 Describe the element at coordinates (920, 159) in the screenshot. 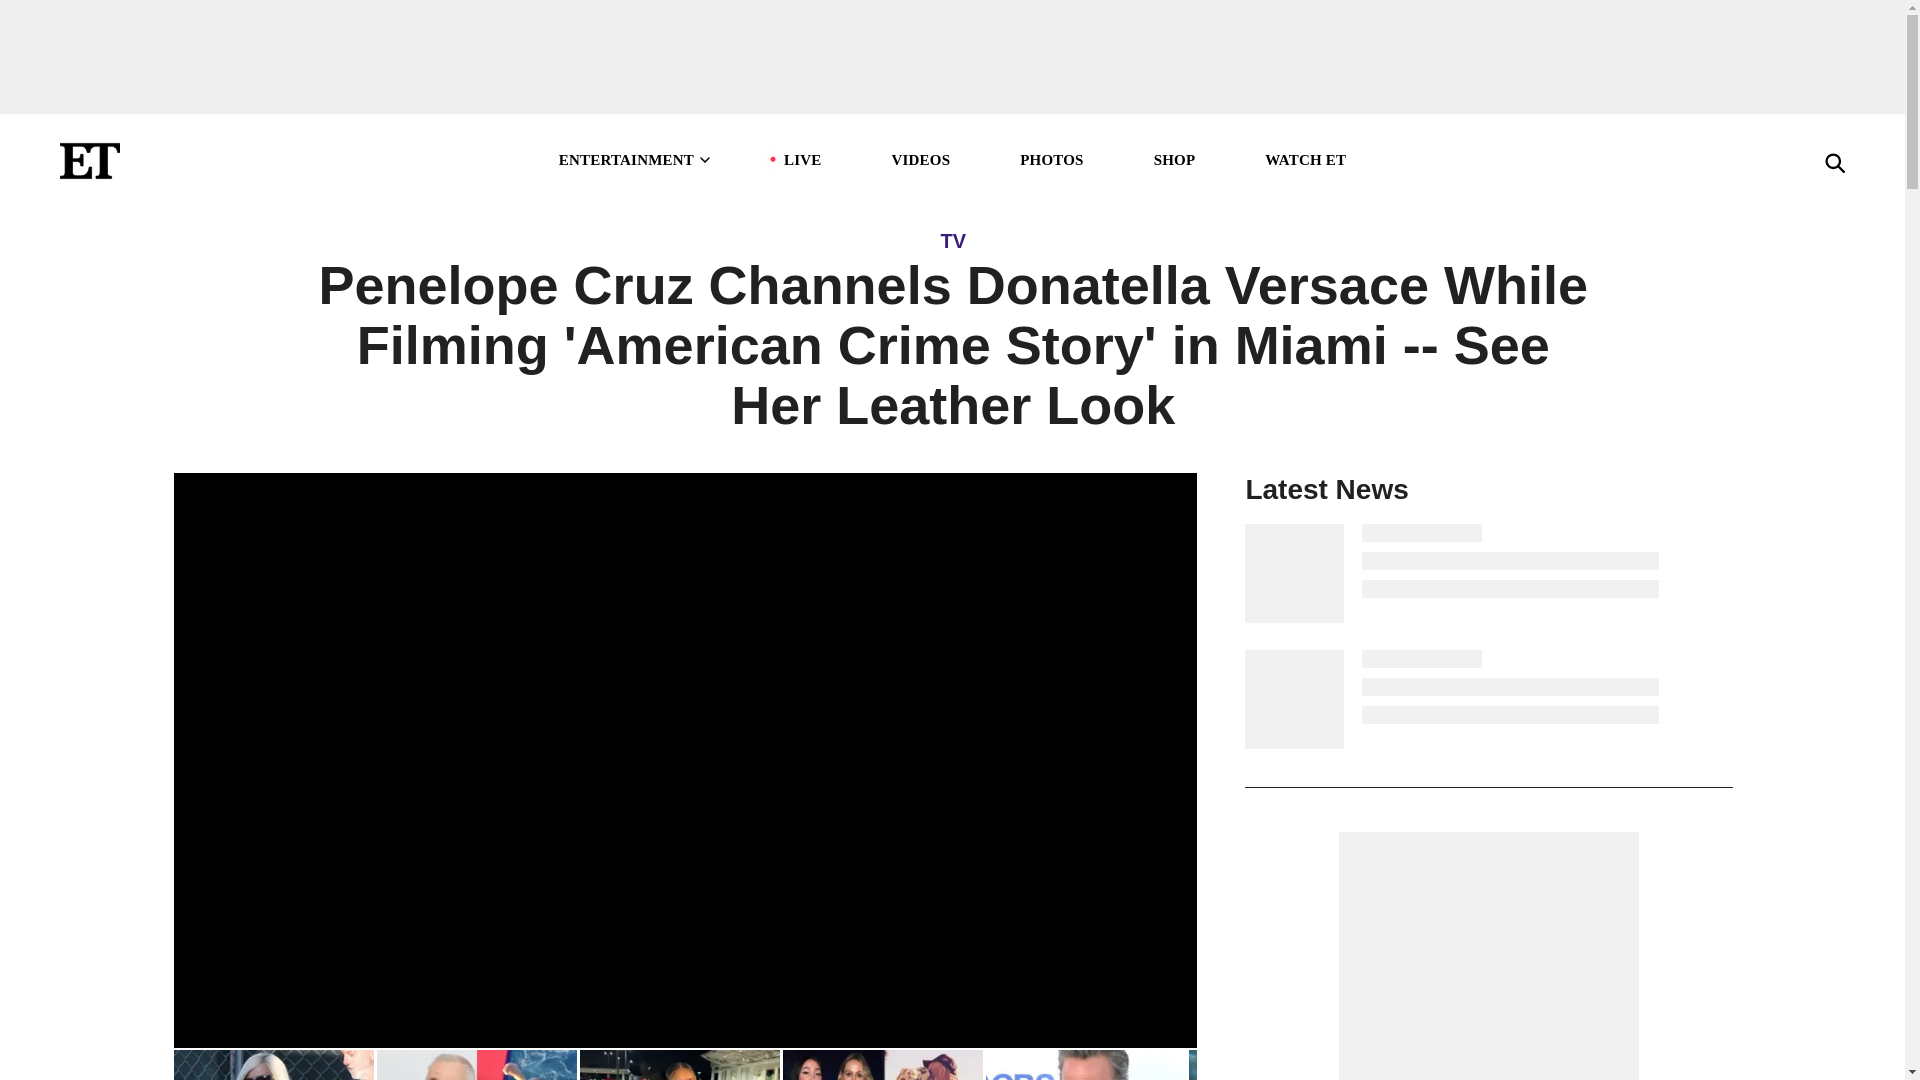

I see `VIDEOS` at that location.